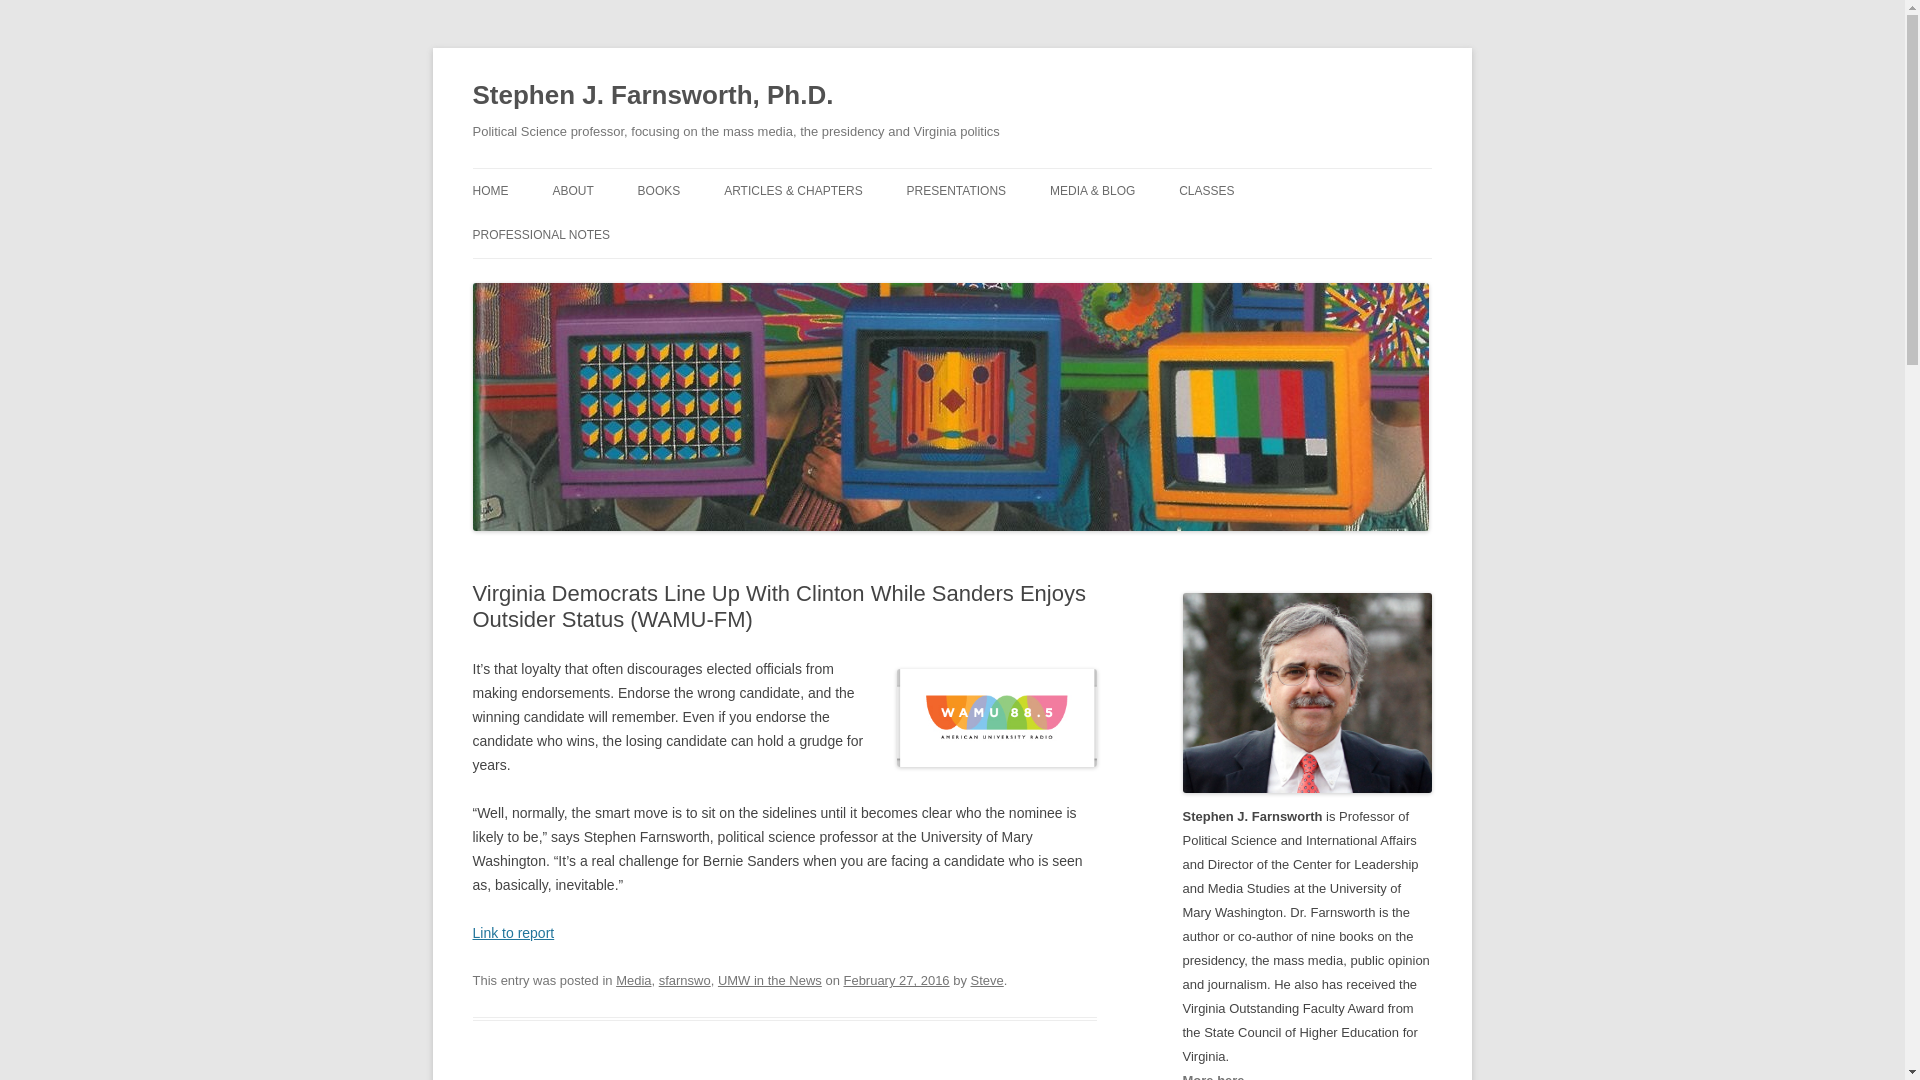 The height and width of the screenshot is (1080, 1920). I want to click on More here, so click(1213, 1076).